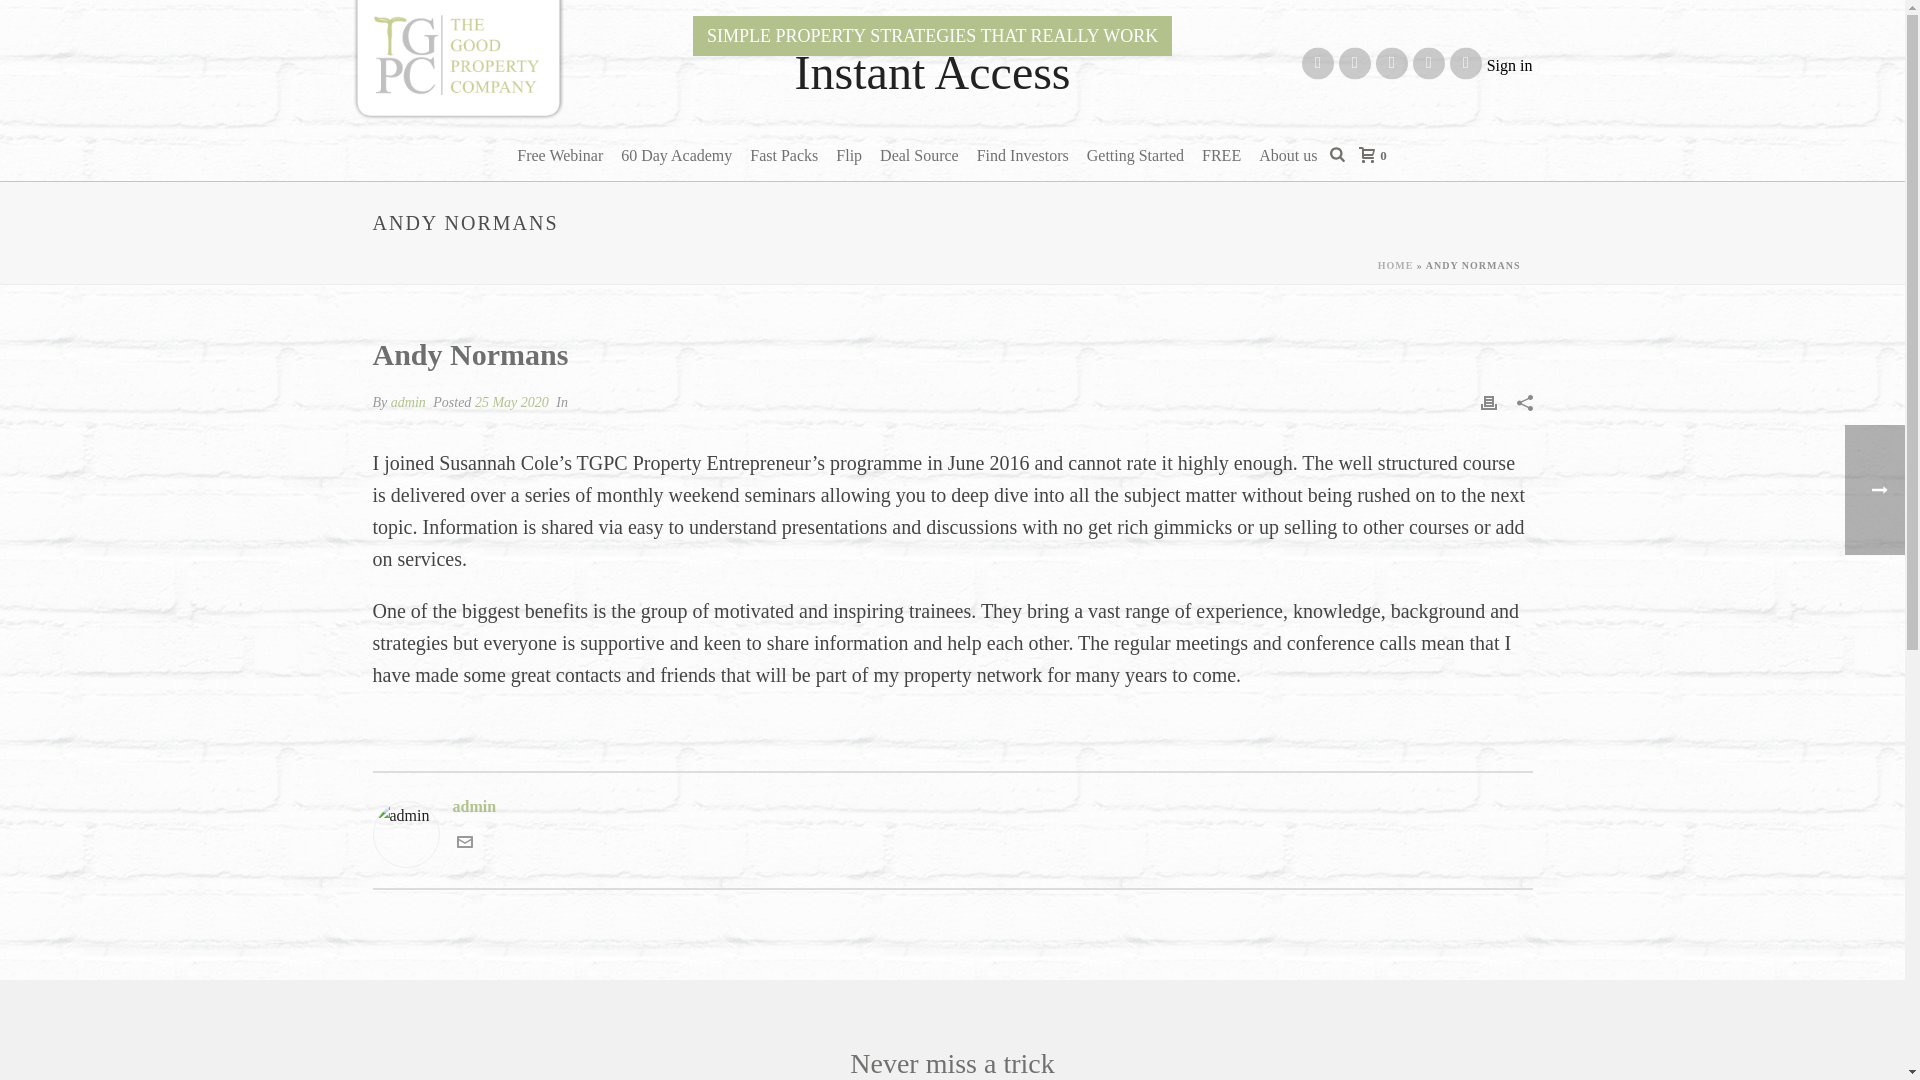  Describe the element at coordinates (408, 402) in the screenshot. I see `Posts by admin` at that location.